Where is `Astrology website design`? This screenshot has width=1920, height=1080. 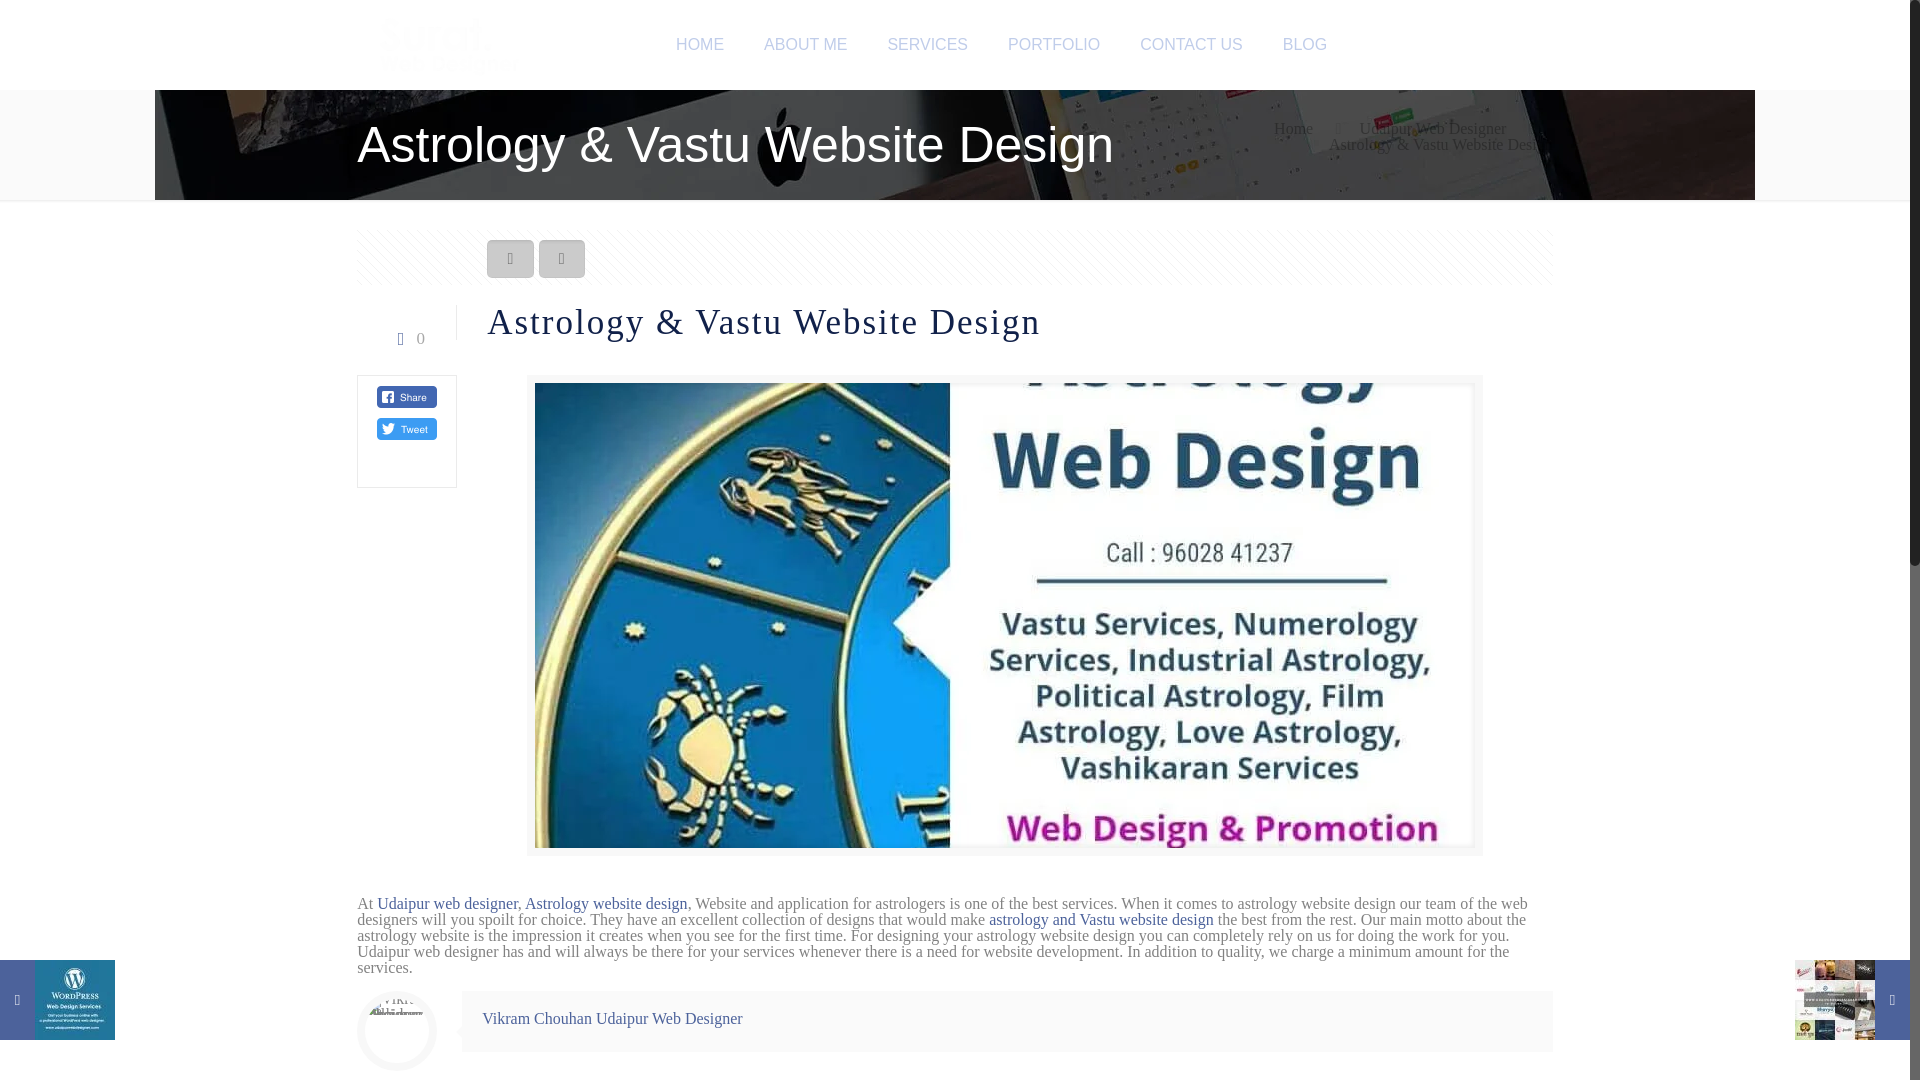
Astrology website design is located at coordinates (606, 903).